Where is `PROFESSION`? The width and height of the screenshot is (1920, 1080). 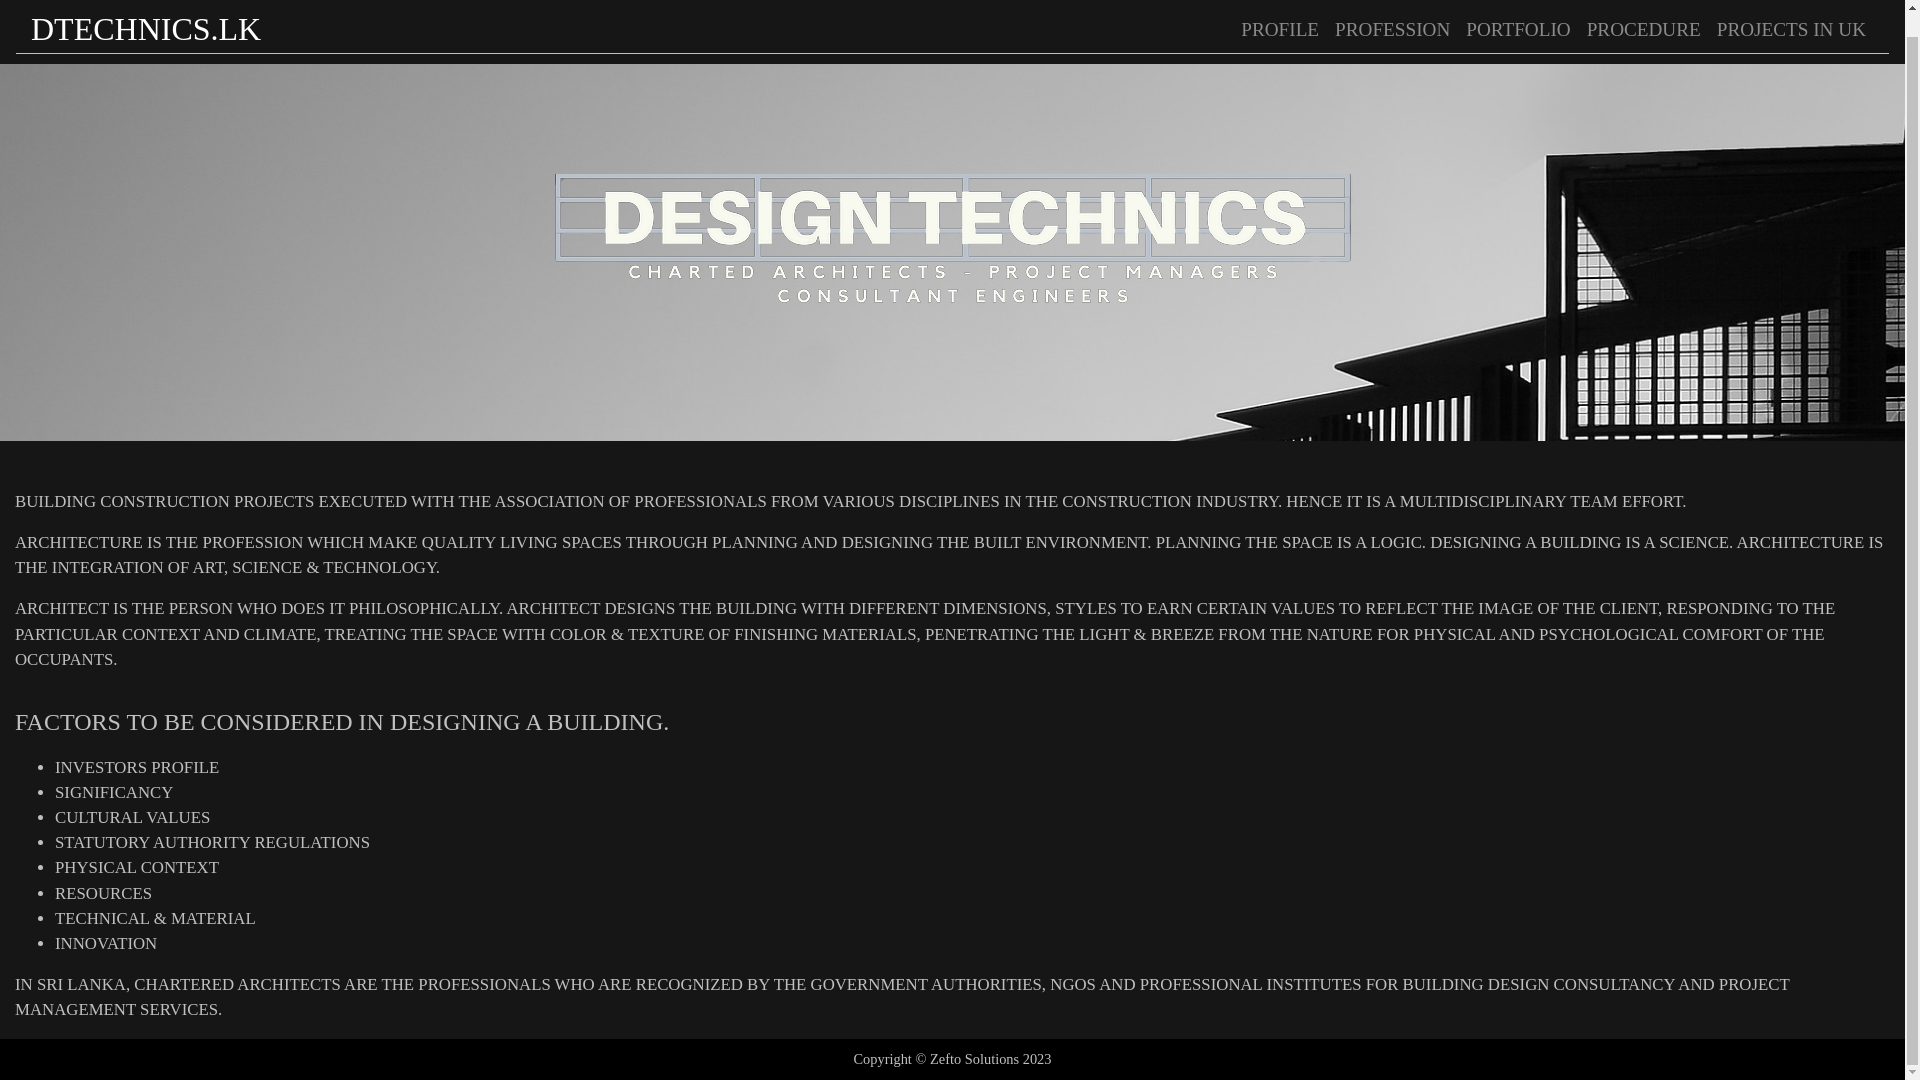
PROFESSION is located at coordinates (1392, 15).